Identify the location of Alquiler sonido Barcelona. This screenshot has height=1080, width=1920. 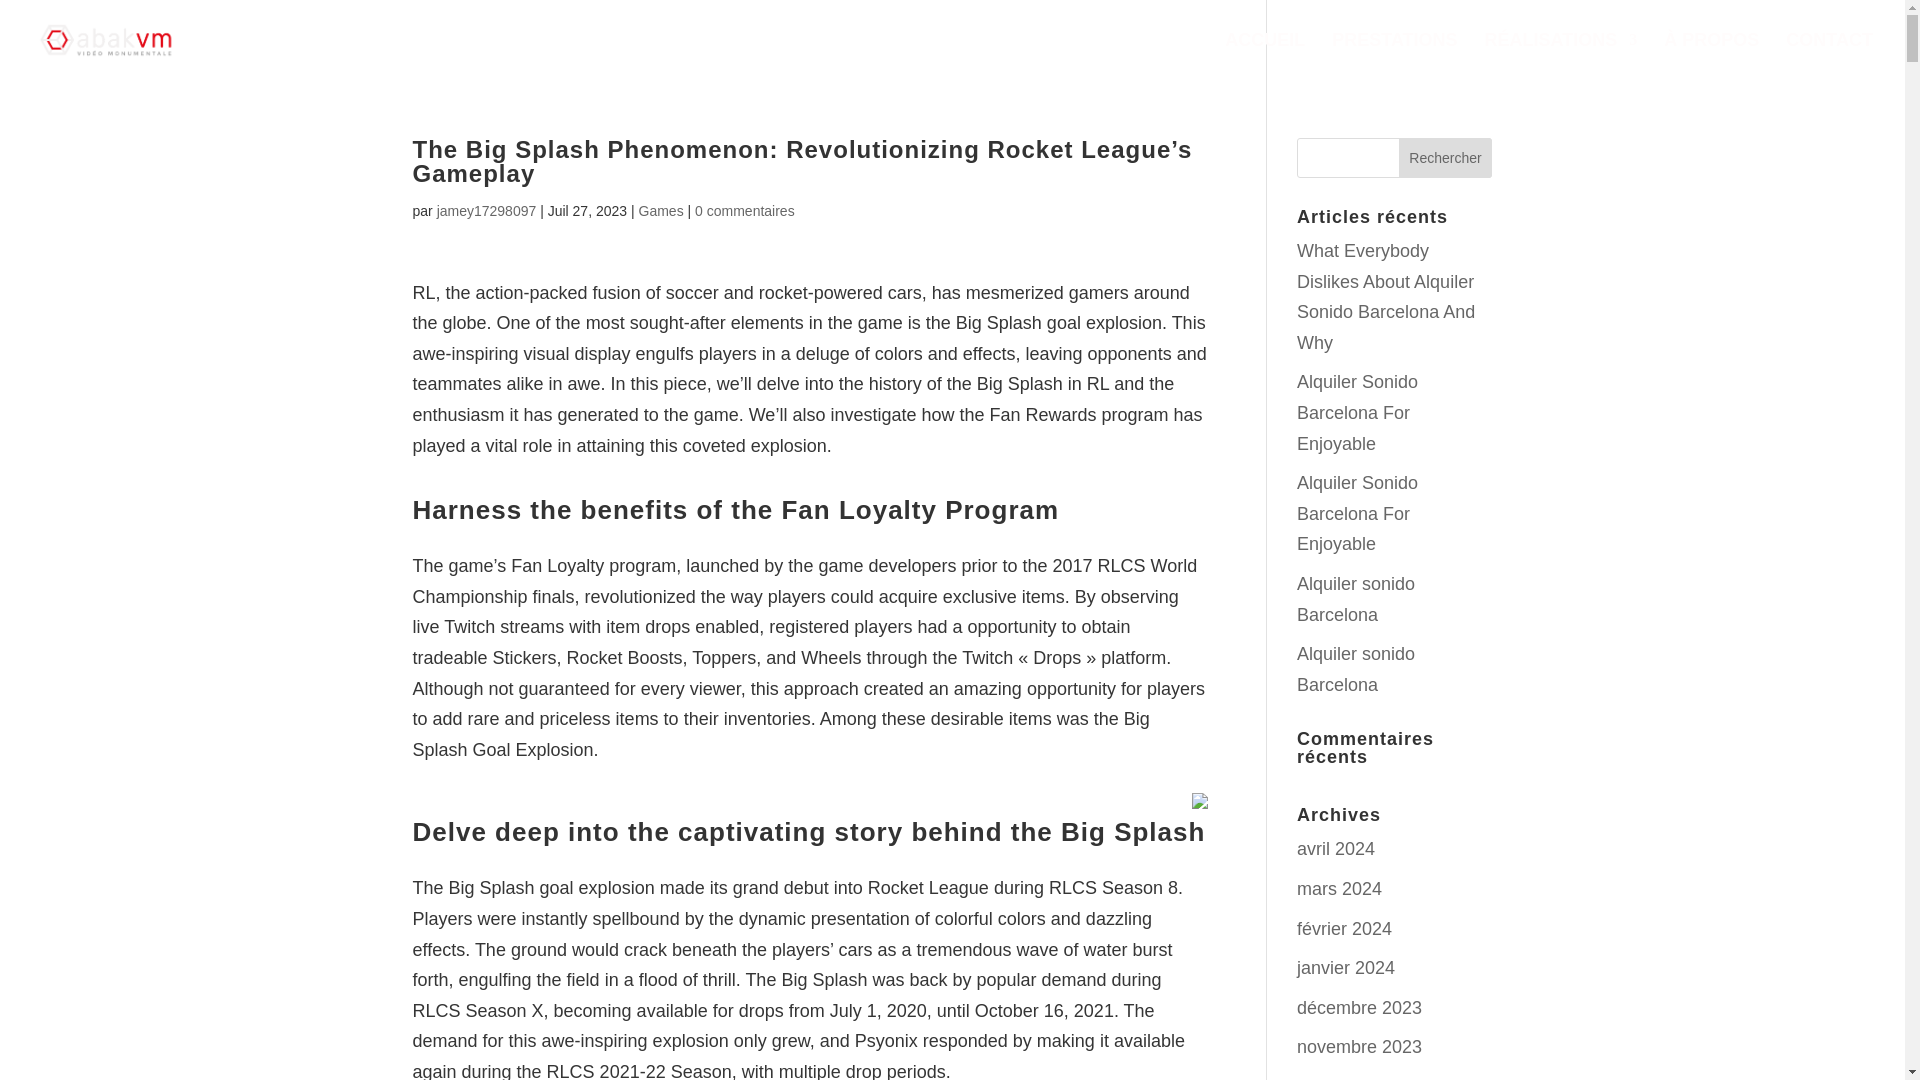
(1356, 599).